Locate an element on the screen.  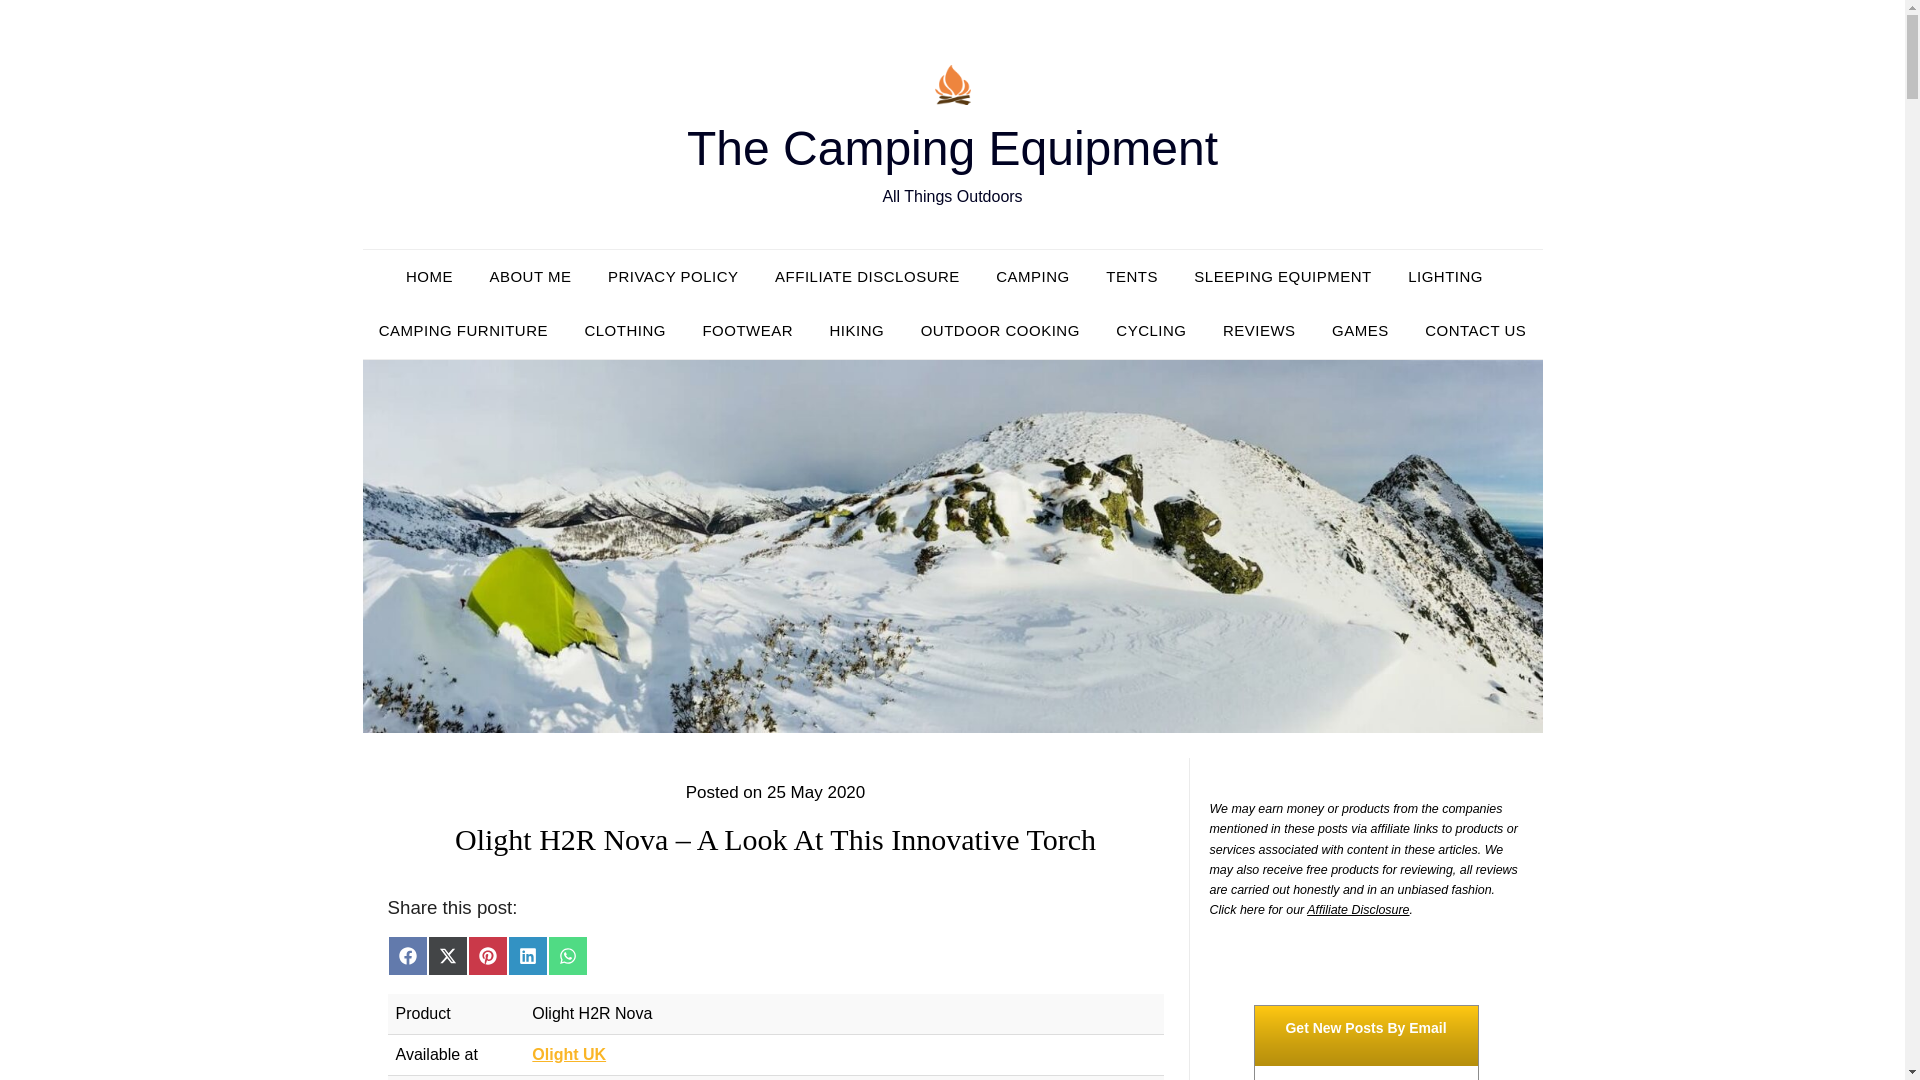
FOOTWEAR is located at coordinates (746, 330).